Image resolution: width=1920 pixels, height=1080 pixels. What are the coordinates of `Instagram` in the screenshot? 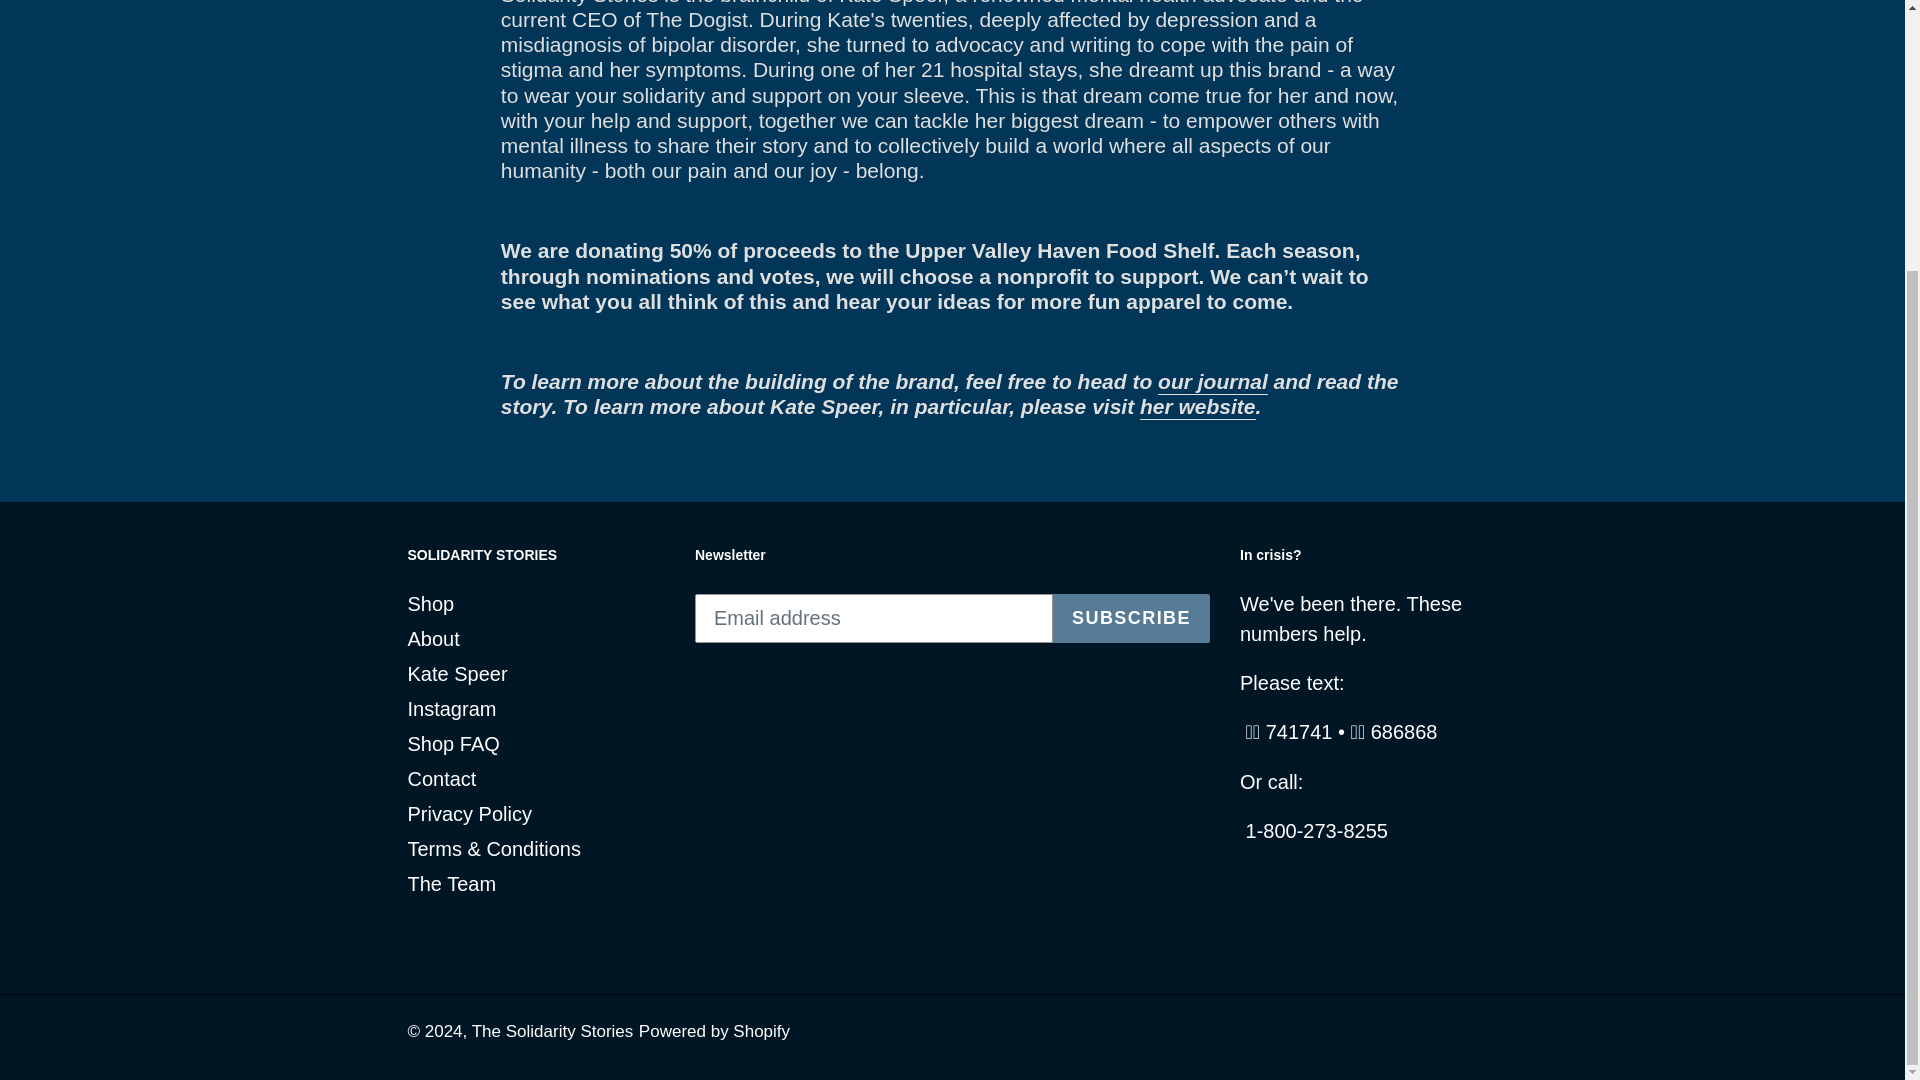 It's located at (452, 708).